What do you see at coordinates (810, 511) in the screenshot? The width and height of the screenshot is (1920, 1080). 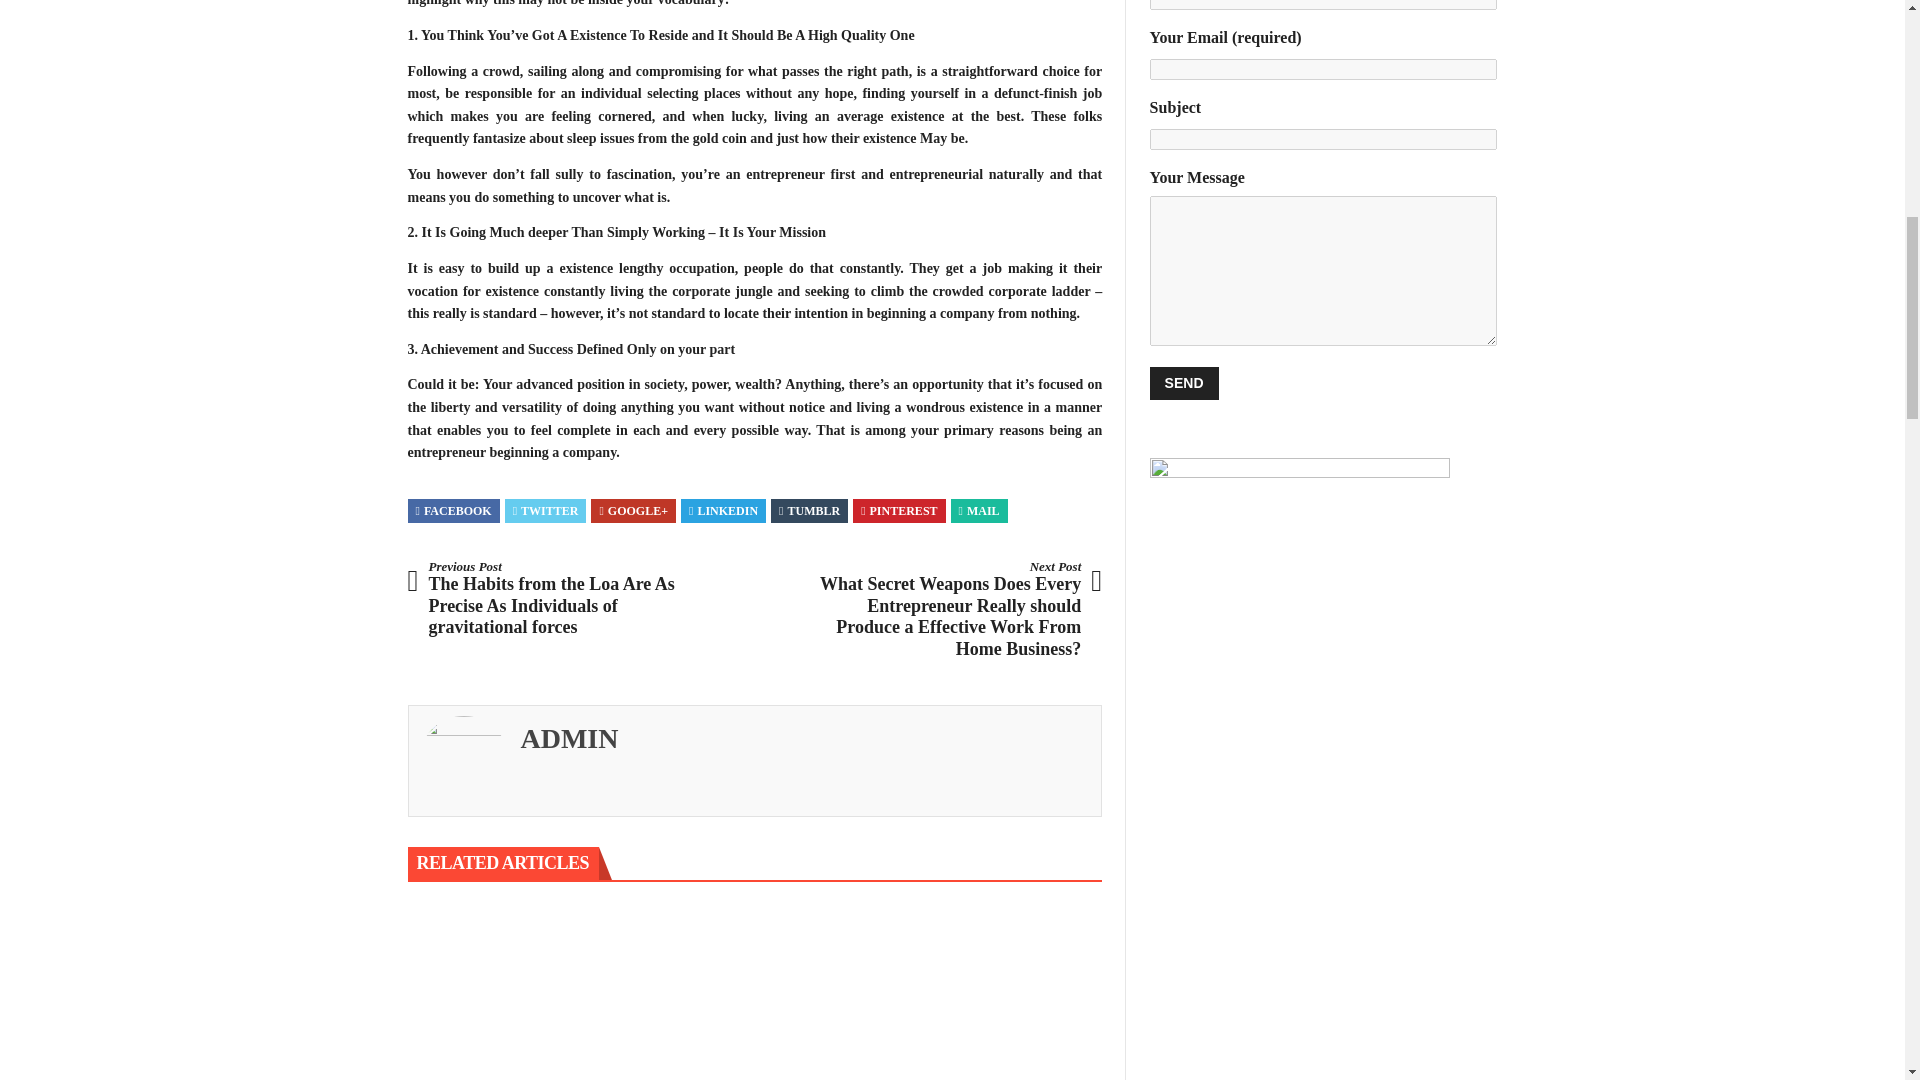 I see `Tumblr` at bounding box center [810, 511].